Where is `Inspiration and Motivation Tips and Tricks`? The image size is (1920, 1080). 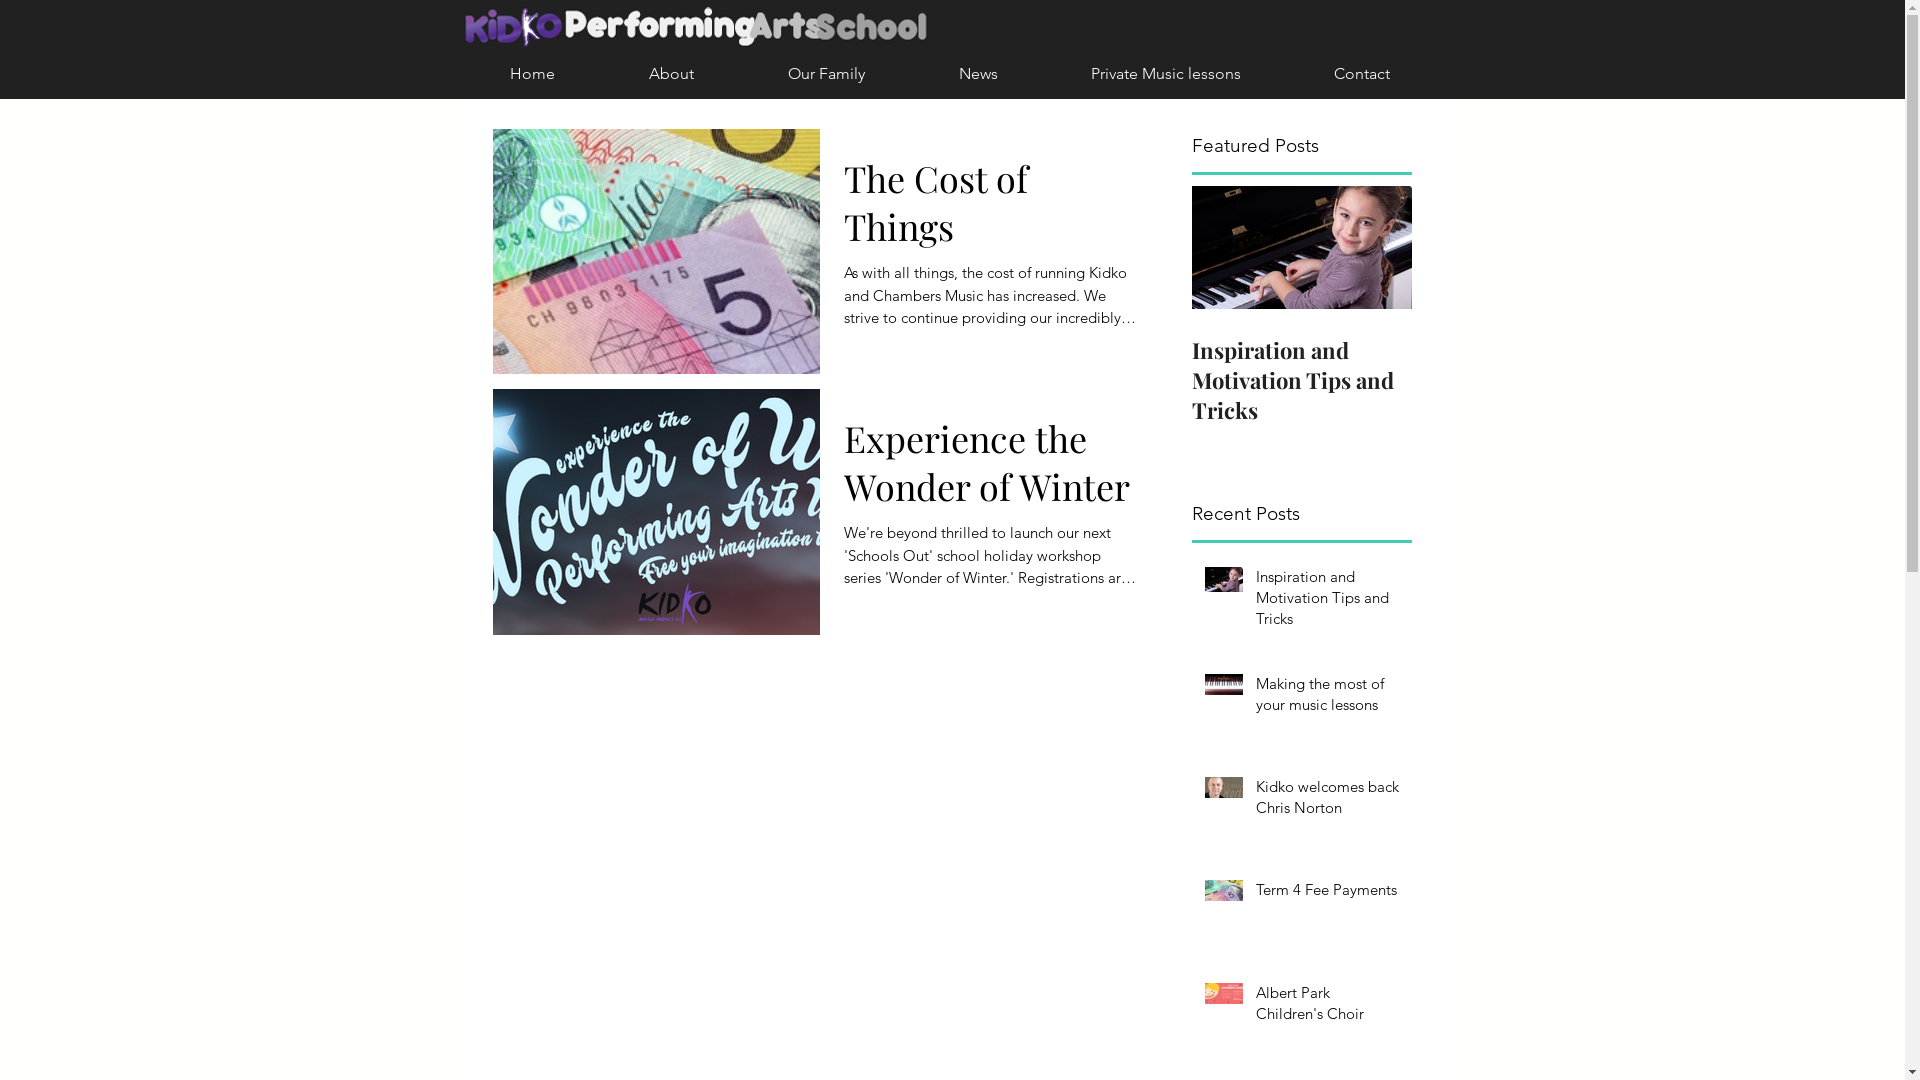
Inspiration and Motivation Tips and Tricks is located at coordinates (1302, 380).